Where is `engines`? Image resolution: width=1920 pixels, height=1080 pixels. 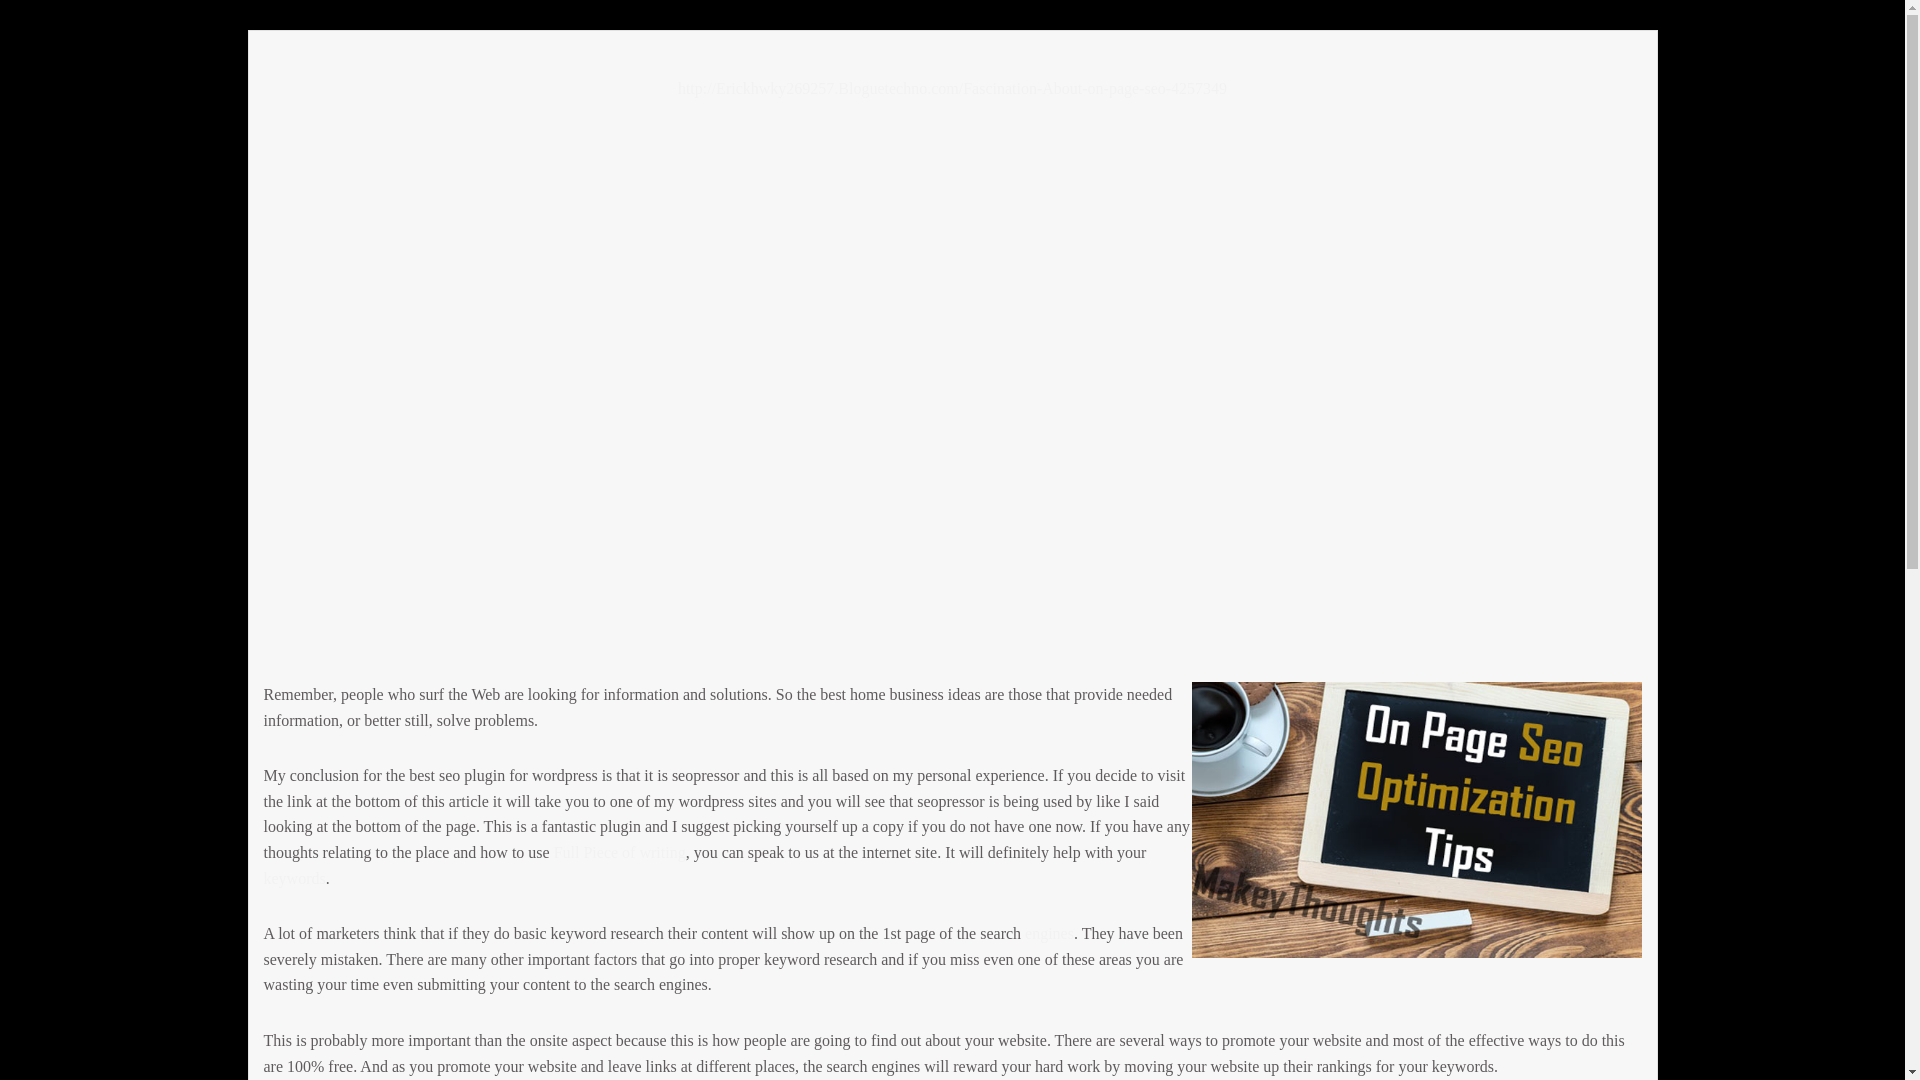
engines is located at coordinates (1049, 932).